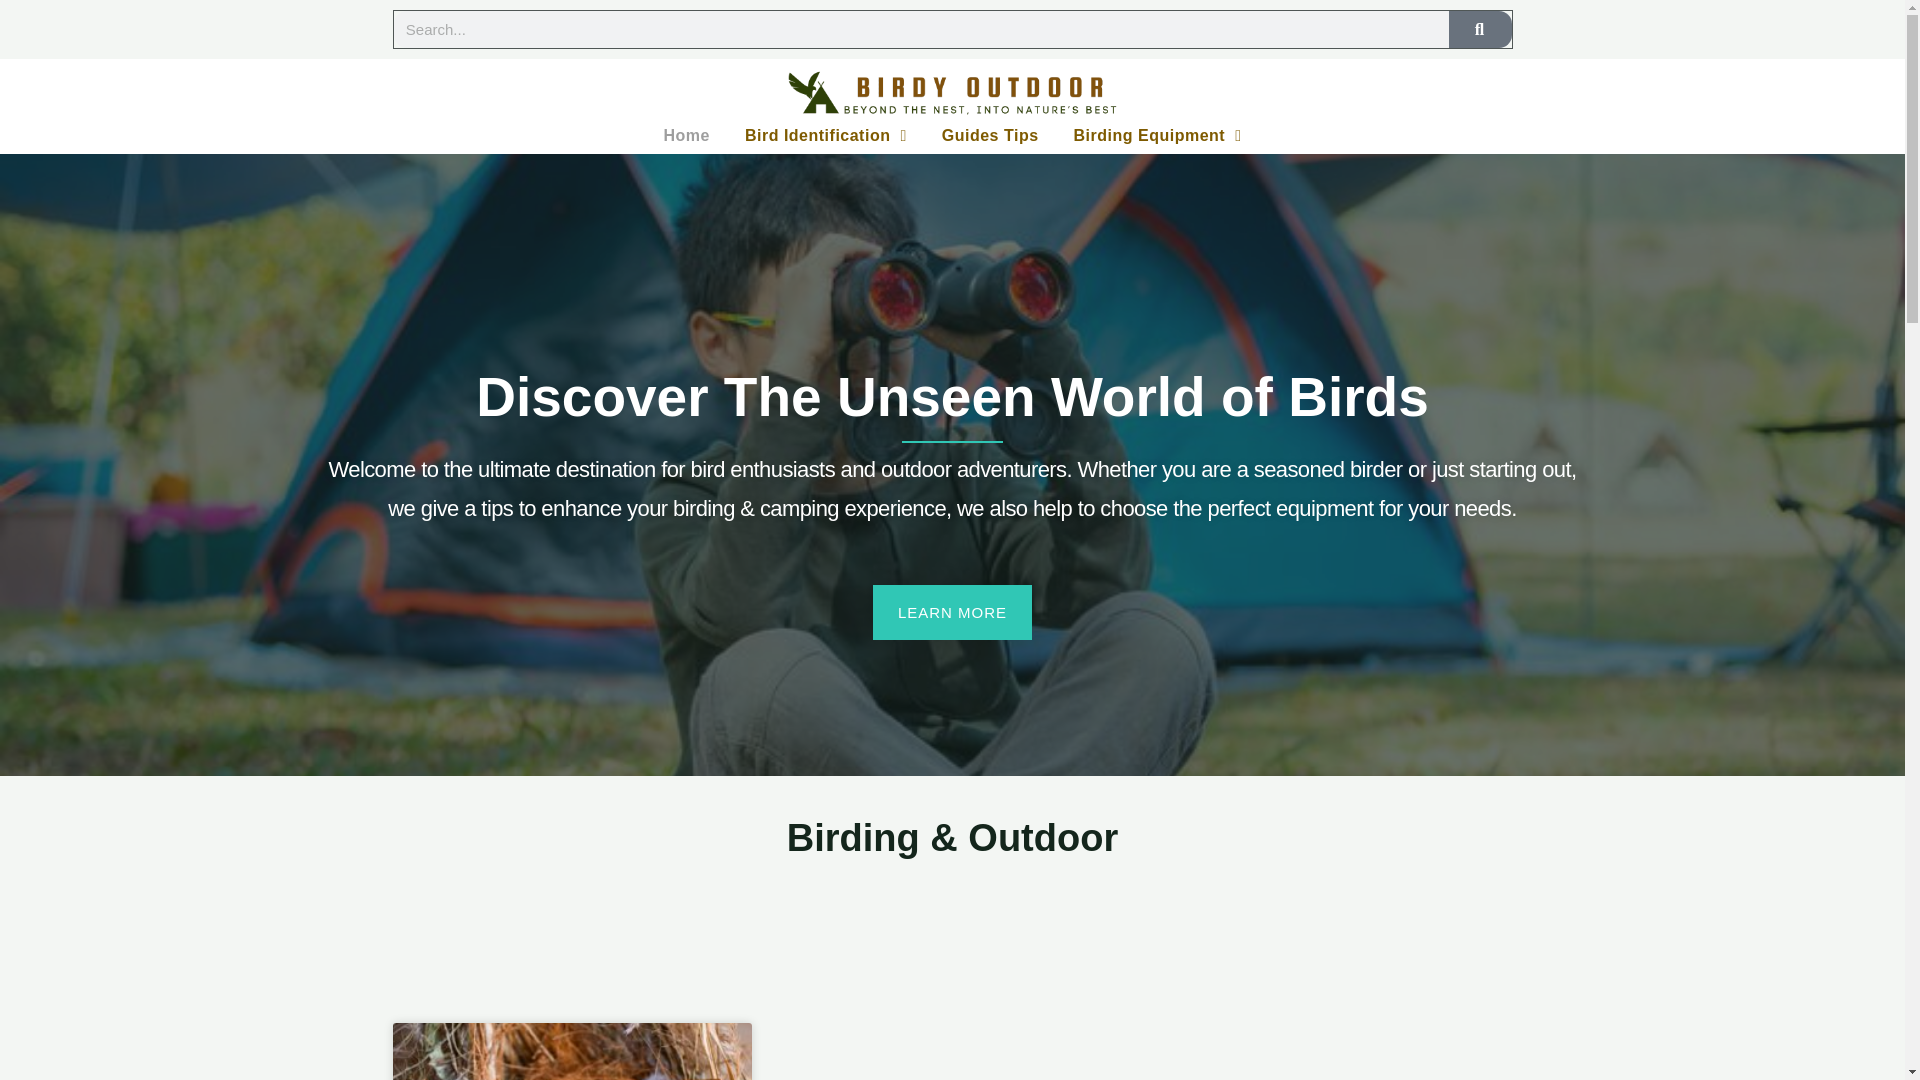 The width and height of the screenshot is (1920, 1080). Describe the element at coordinates (686, 136) in the screenshot. I see `Home` at that location.